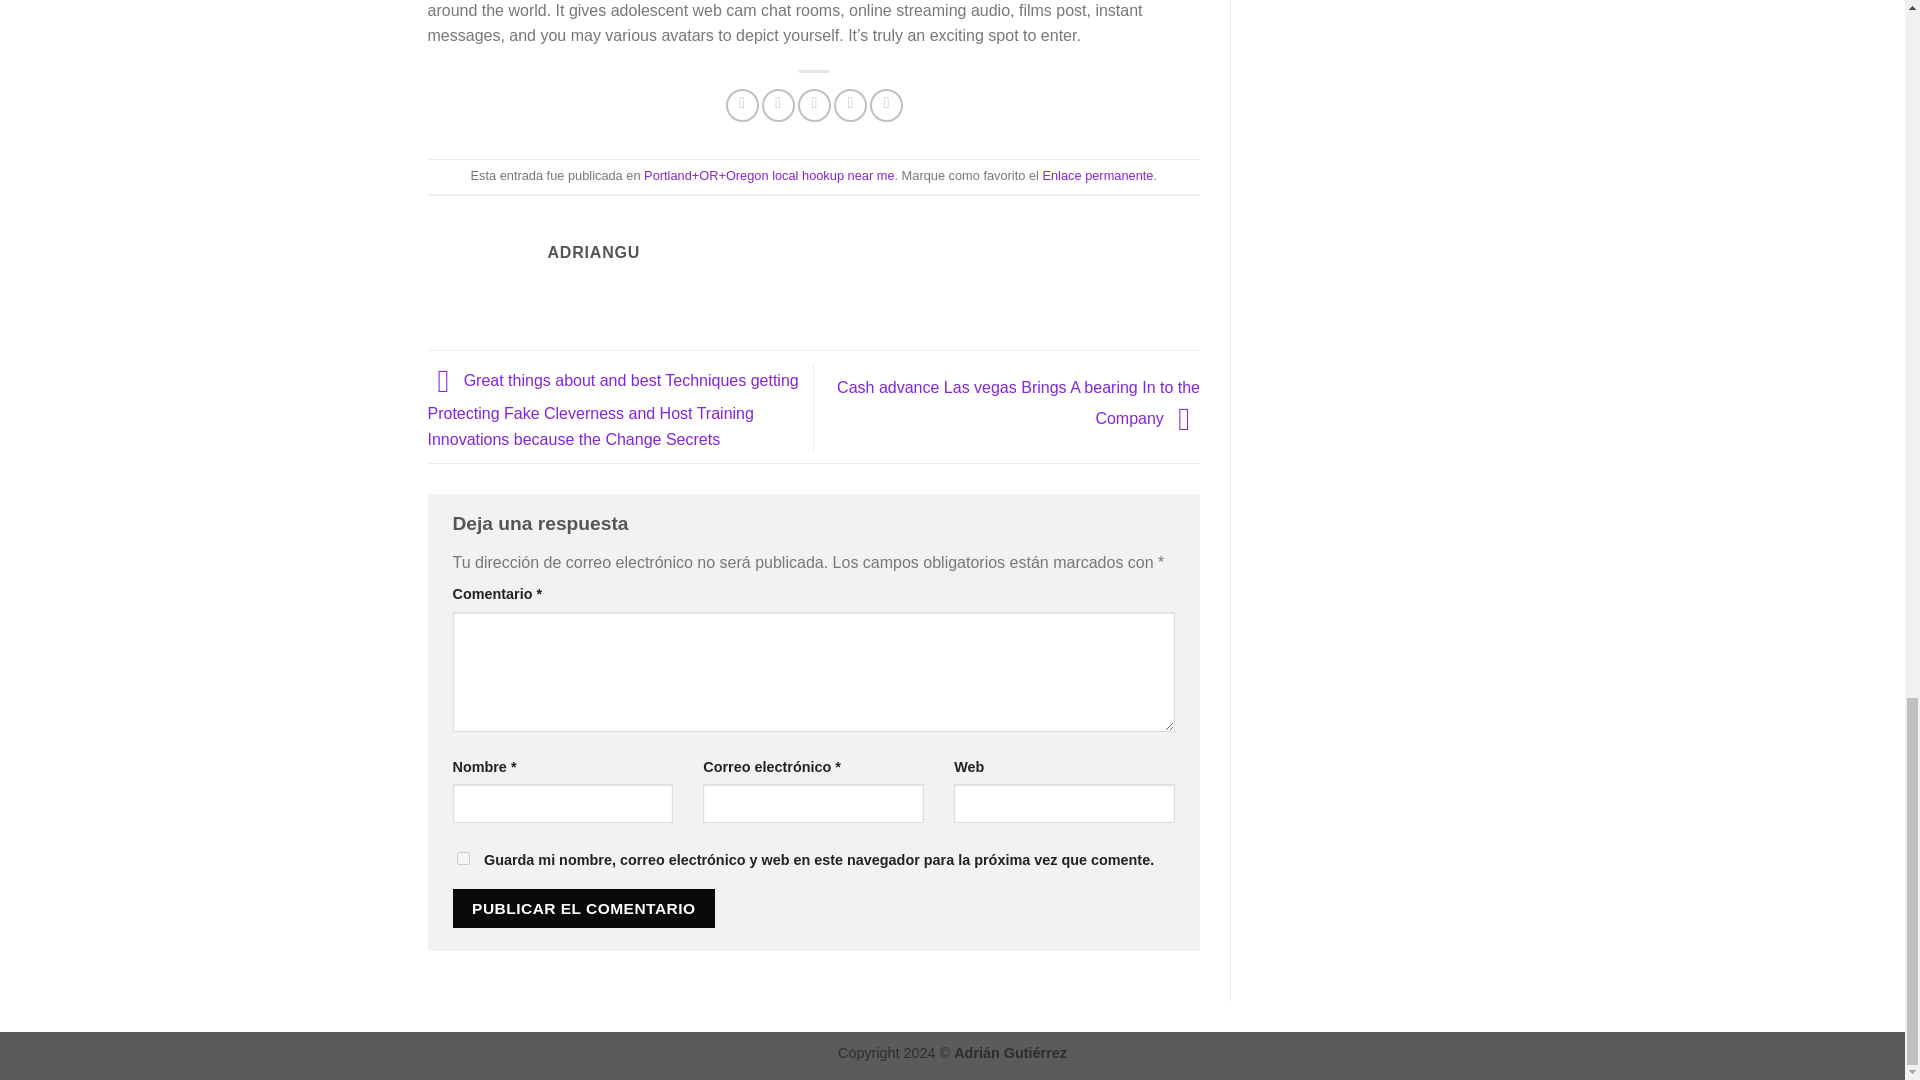 This screenshot has width=1920, height=1080. I want to click on Cash advance Las vegas Brings A bearing In to the Company, so click(1018, 402).